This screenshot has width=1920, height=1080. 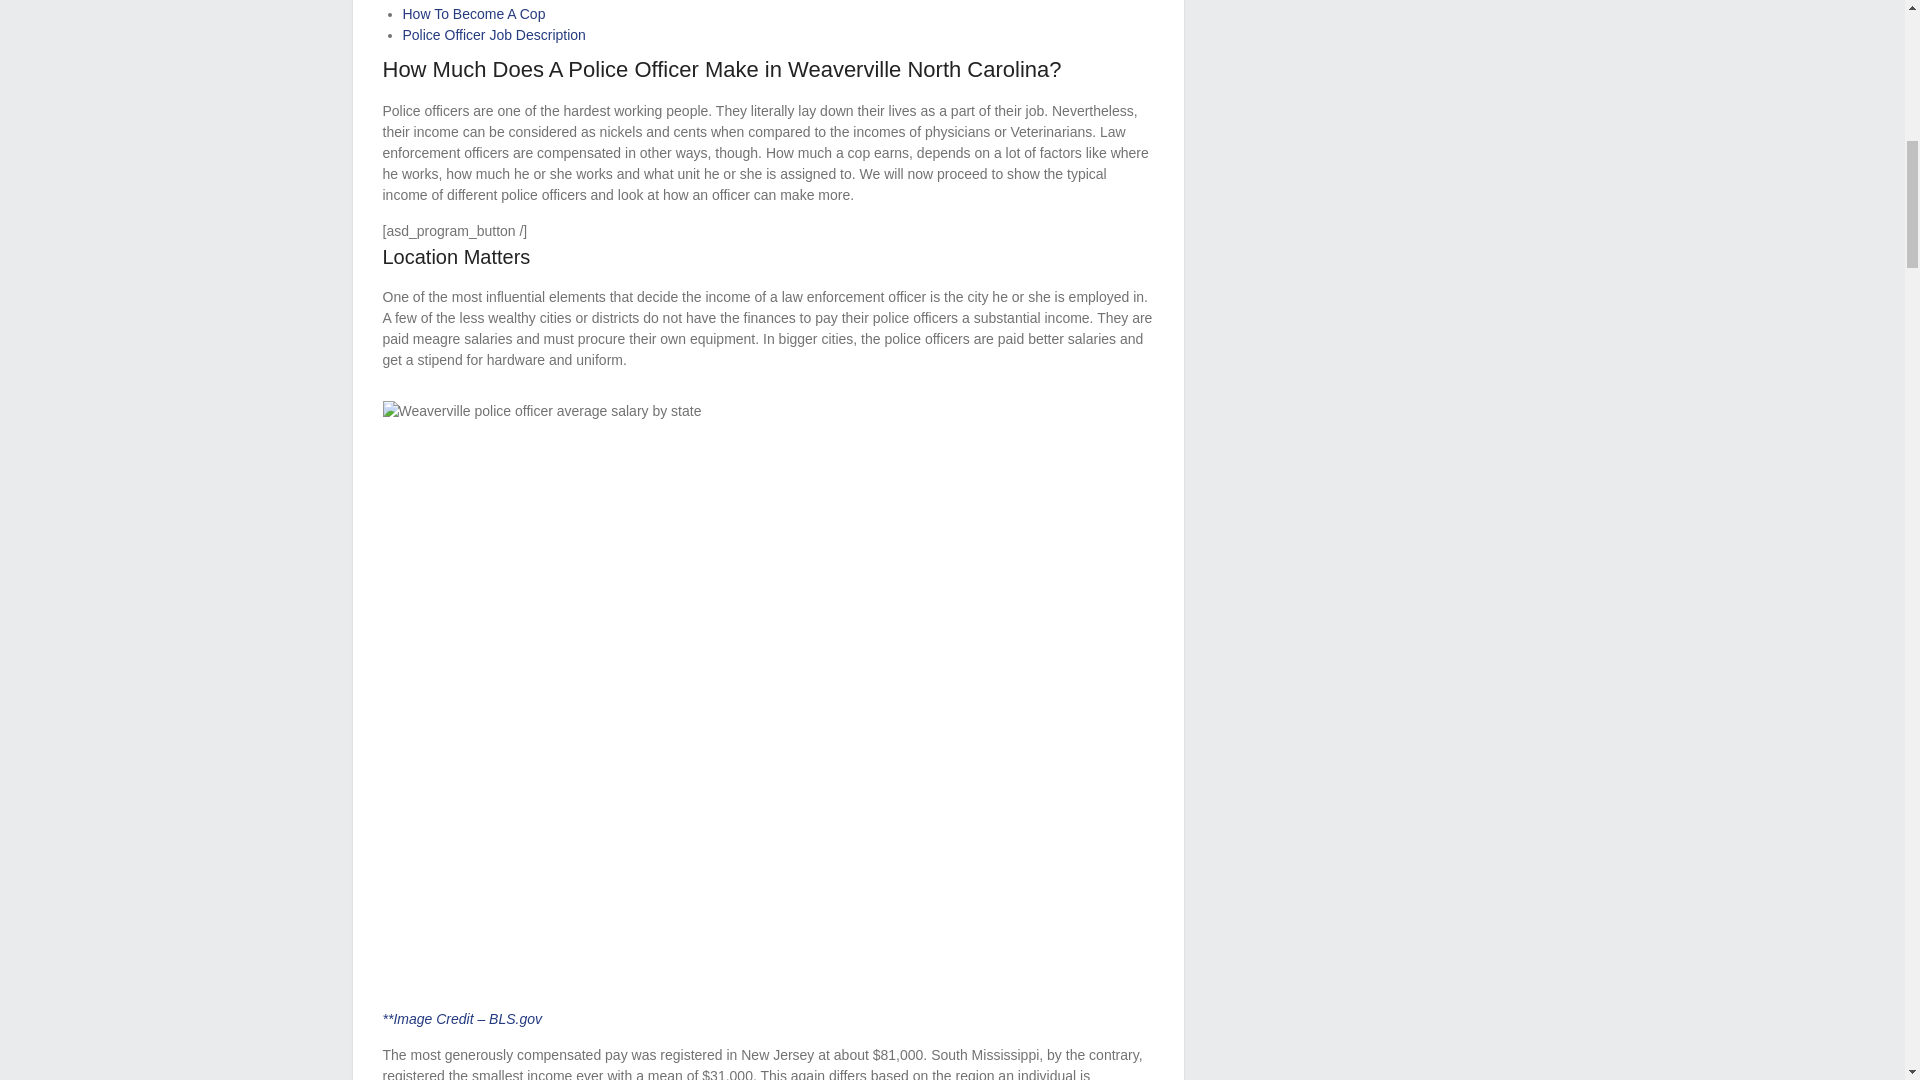 I want to click on How To Become A Cop, so click(x=473, y=14).